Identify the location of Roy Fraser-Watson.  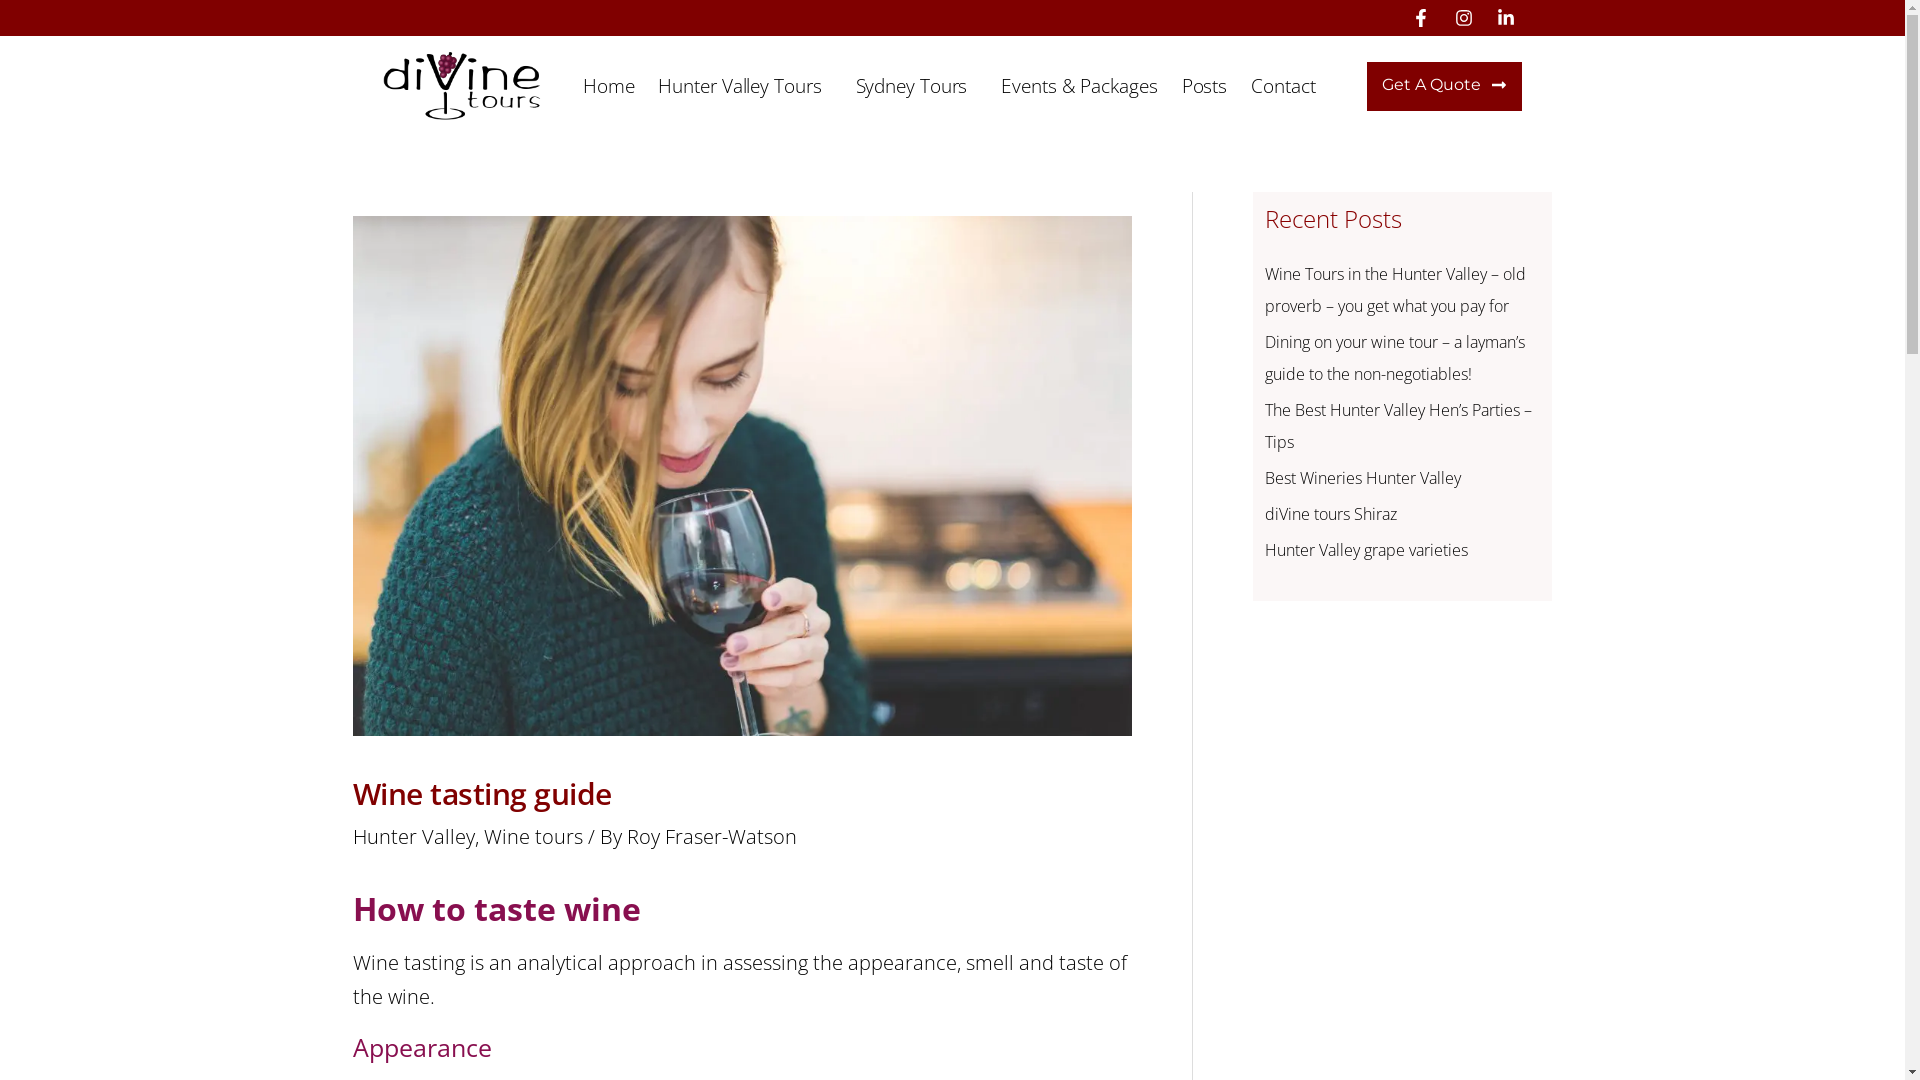
(711, 836).